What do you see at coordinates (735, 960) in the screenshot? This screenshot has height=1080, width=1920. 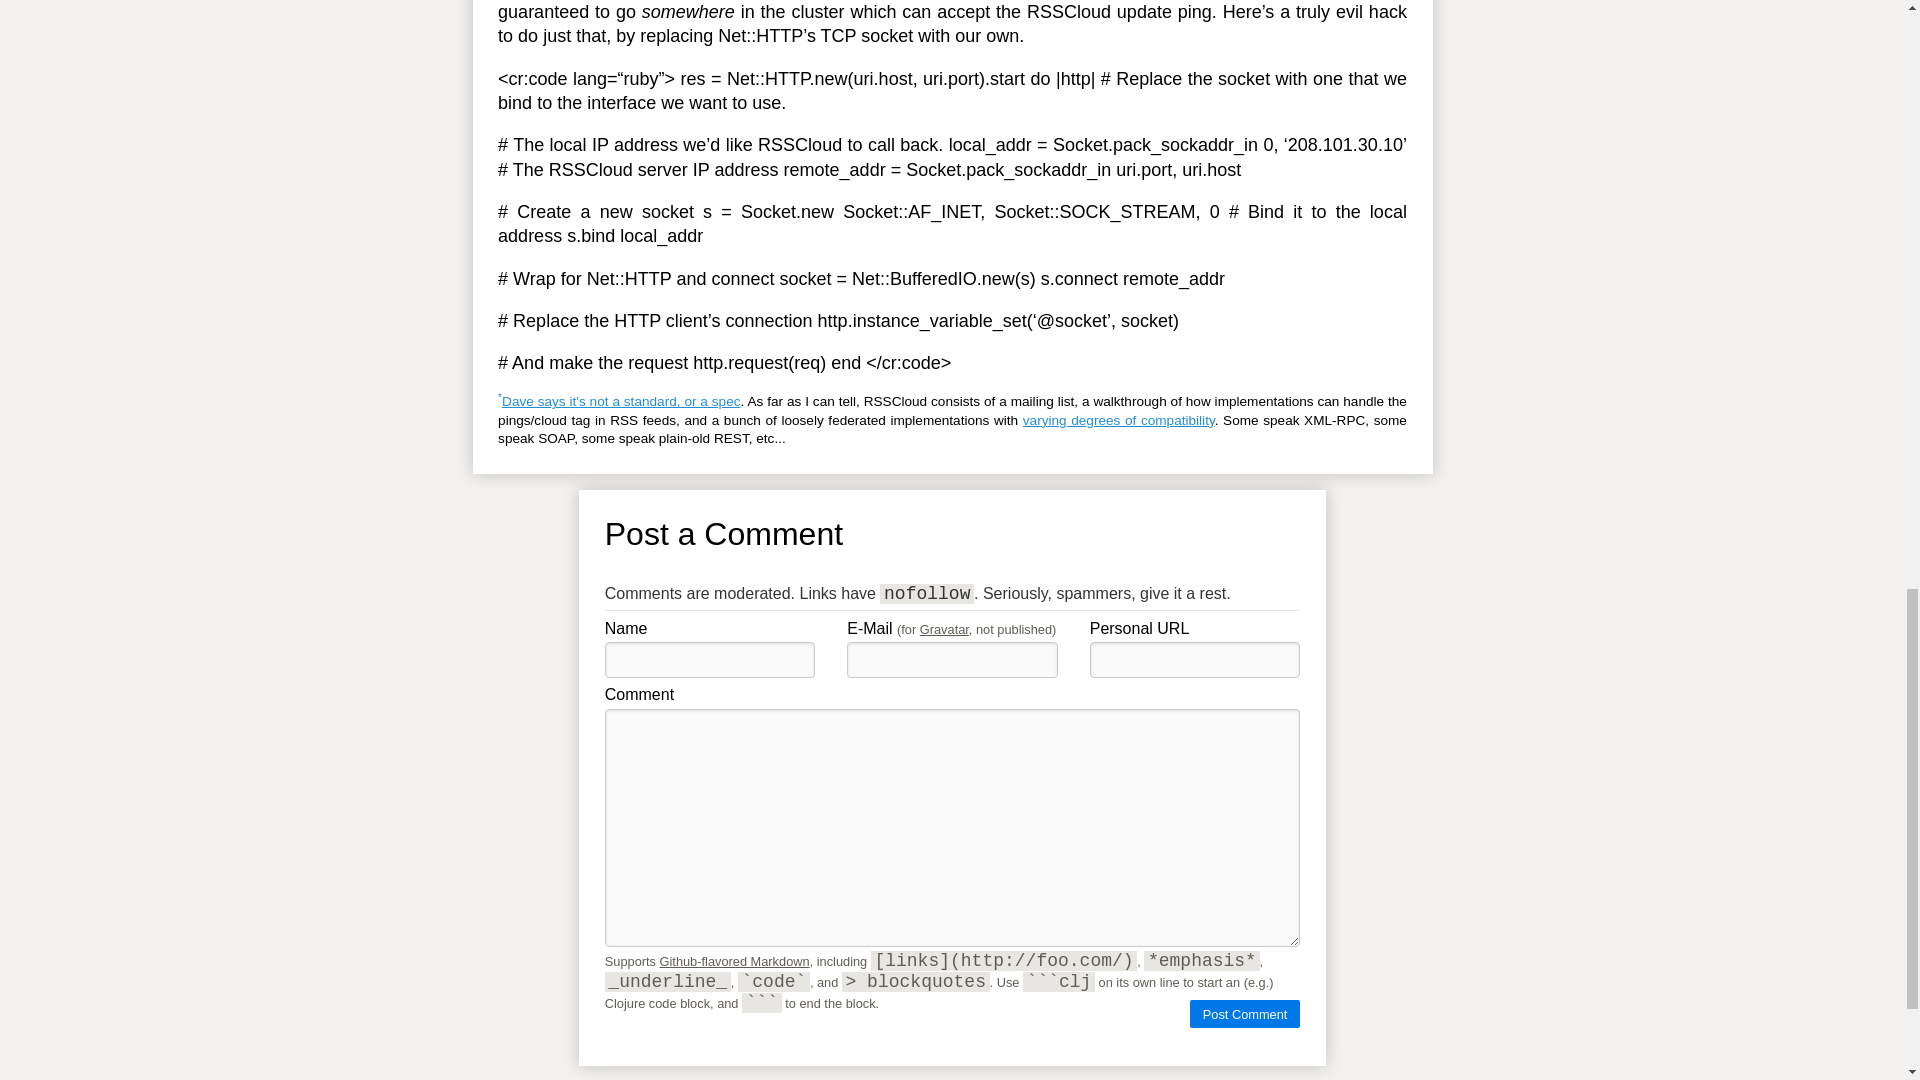 I see `Github-flavored Markdown` at bounding box center [735, 960].